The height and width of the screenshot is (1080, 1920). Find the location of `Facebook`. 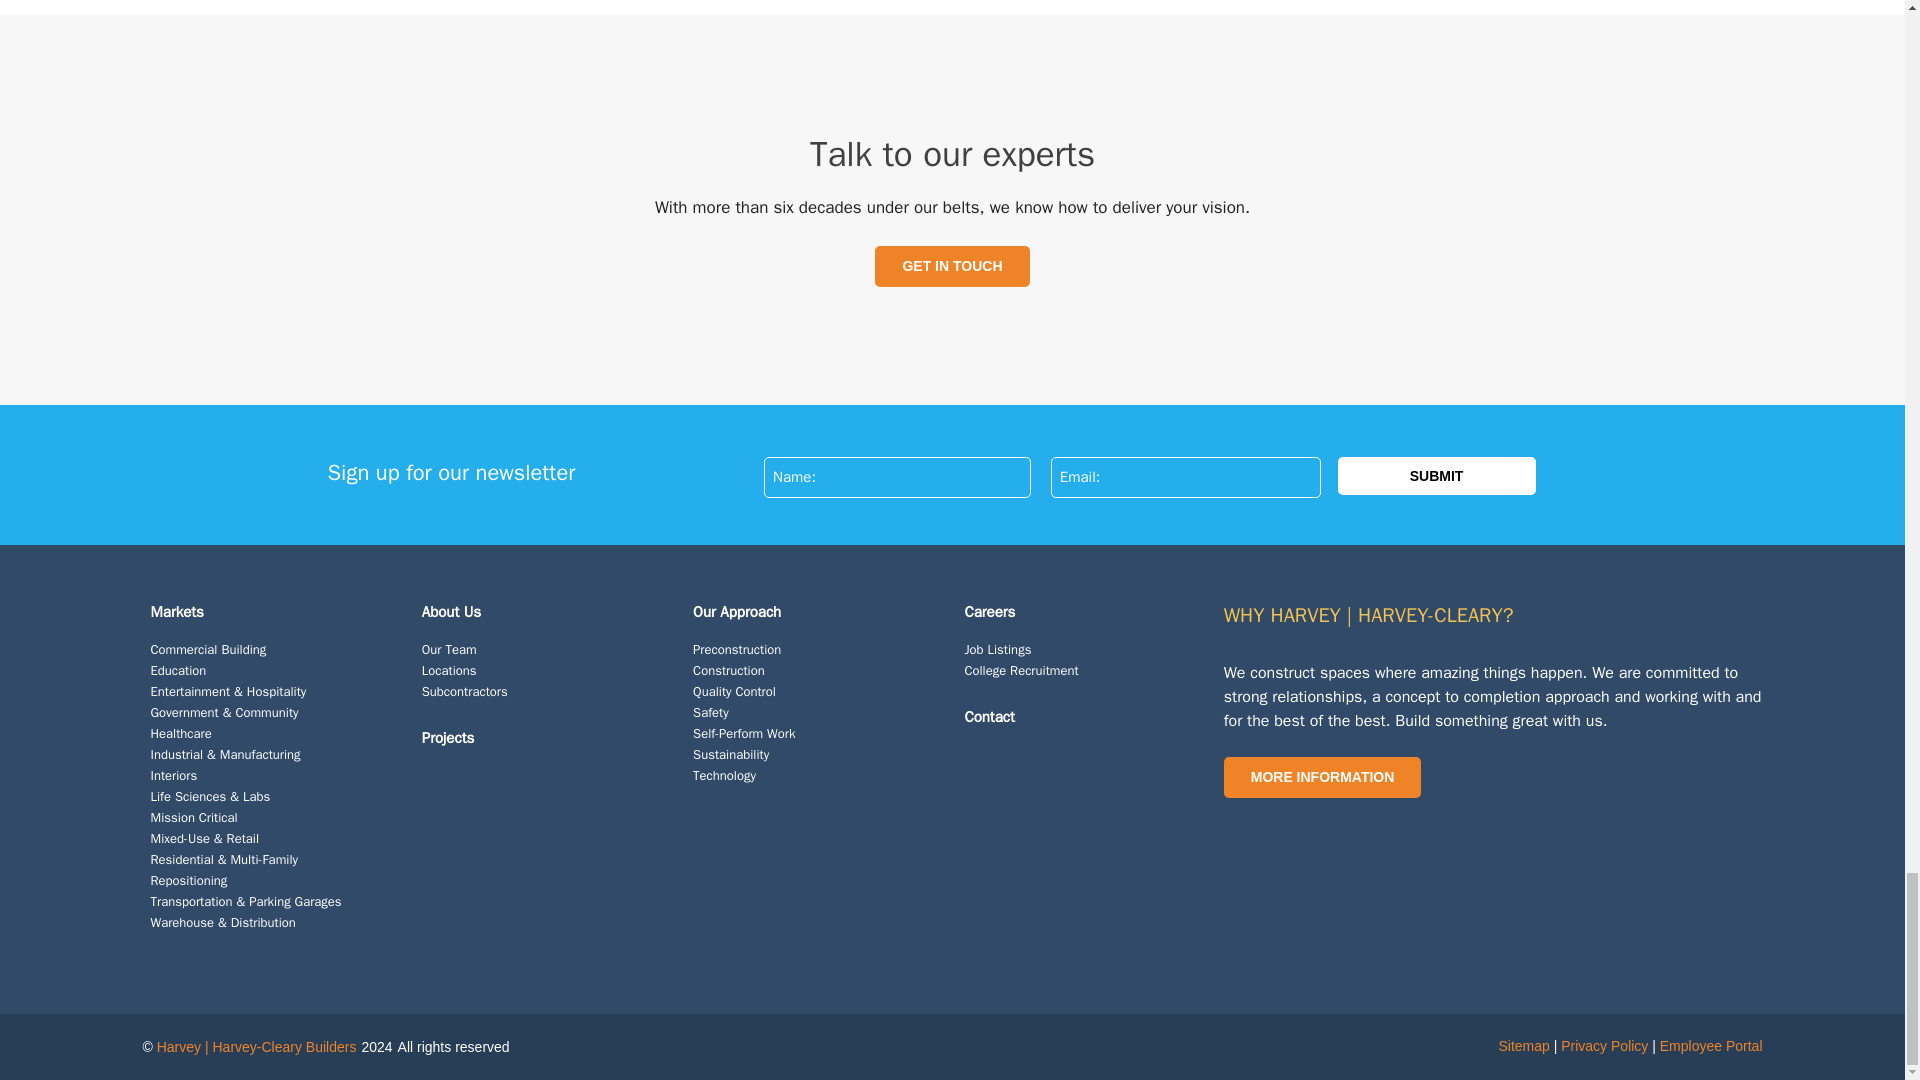

Facebook is located at coordinates (1236, 836).